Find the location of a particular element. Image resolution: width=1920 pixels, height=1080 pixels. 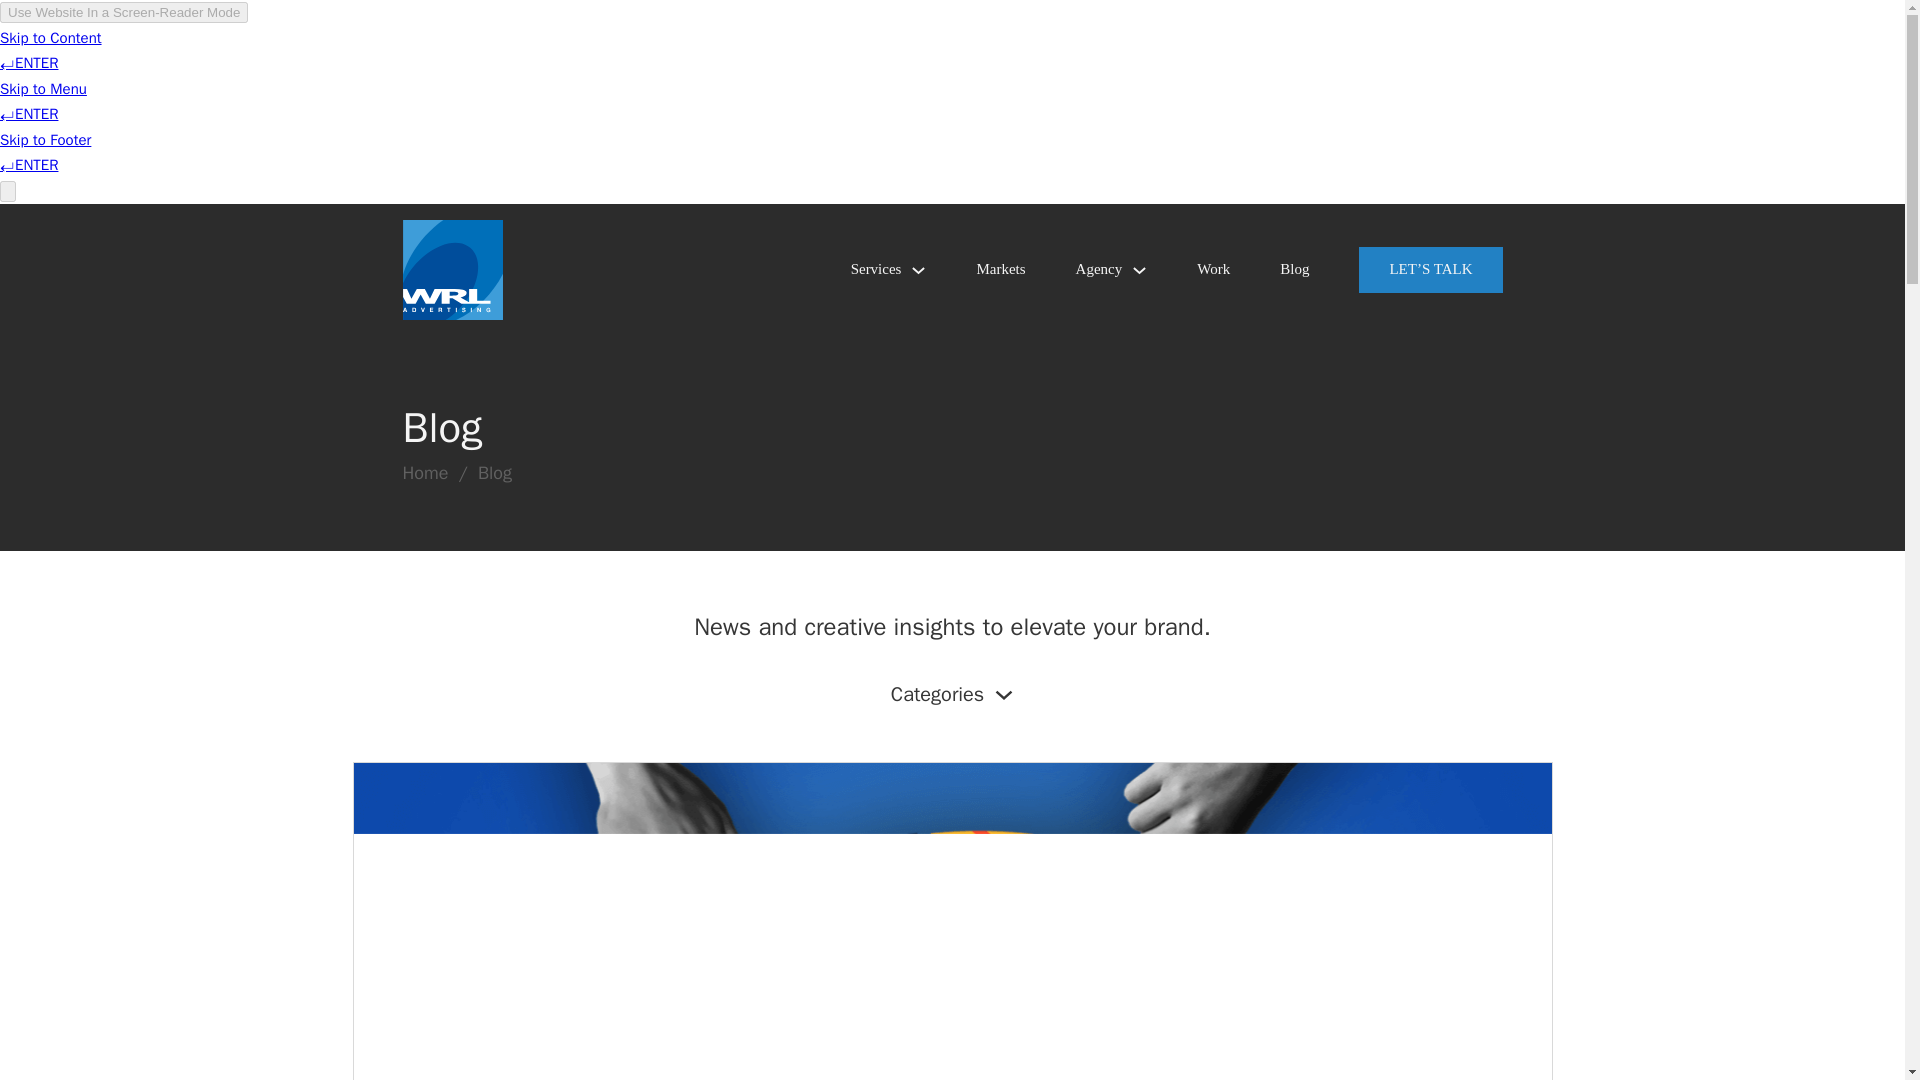

Blog is located at coordinates (1294, 270).